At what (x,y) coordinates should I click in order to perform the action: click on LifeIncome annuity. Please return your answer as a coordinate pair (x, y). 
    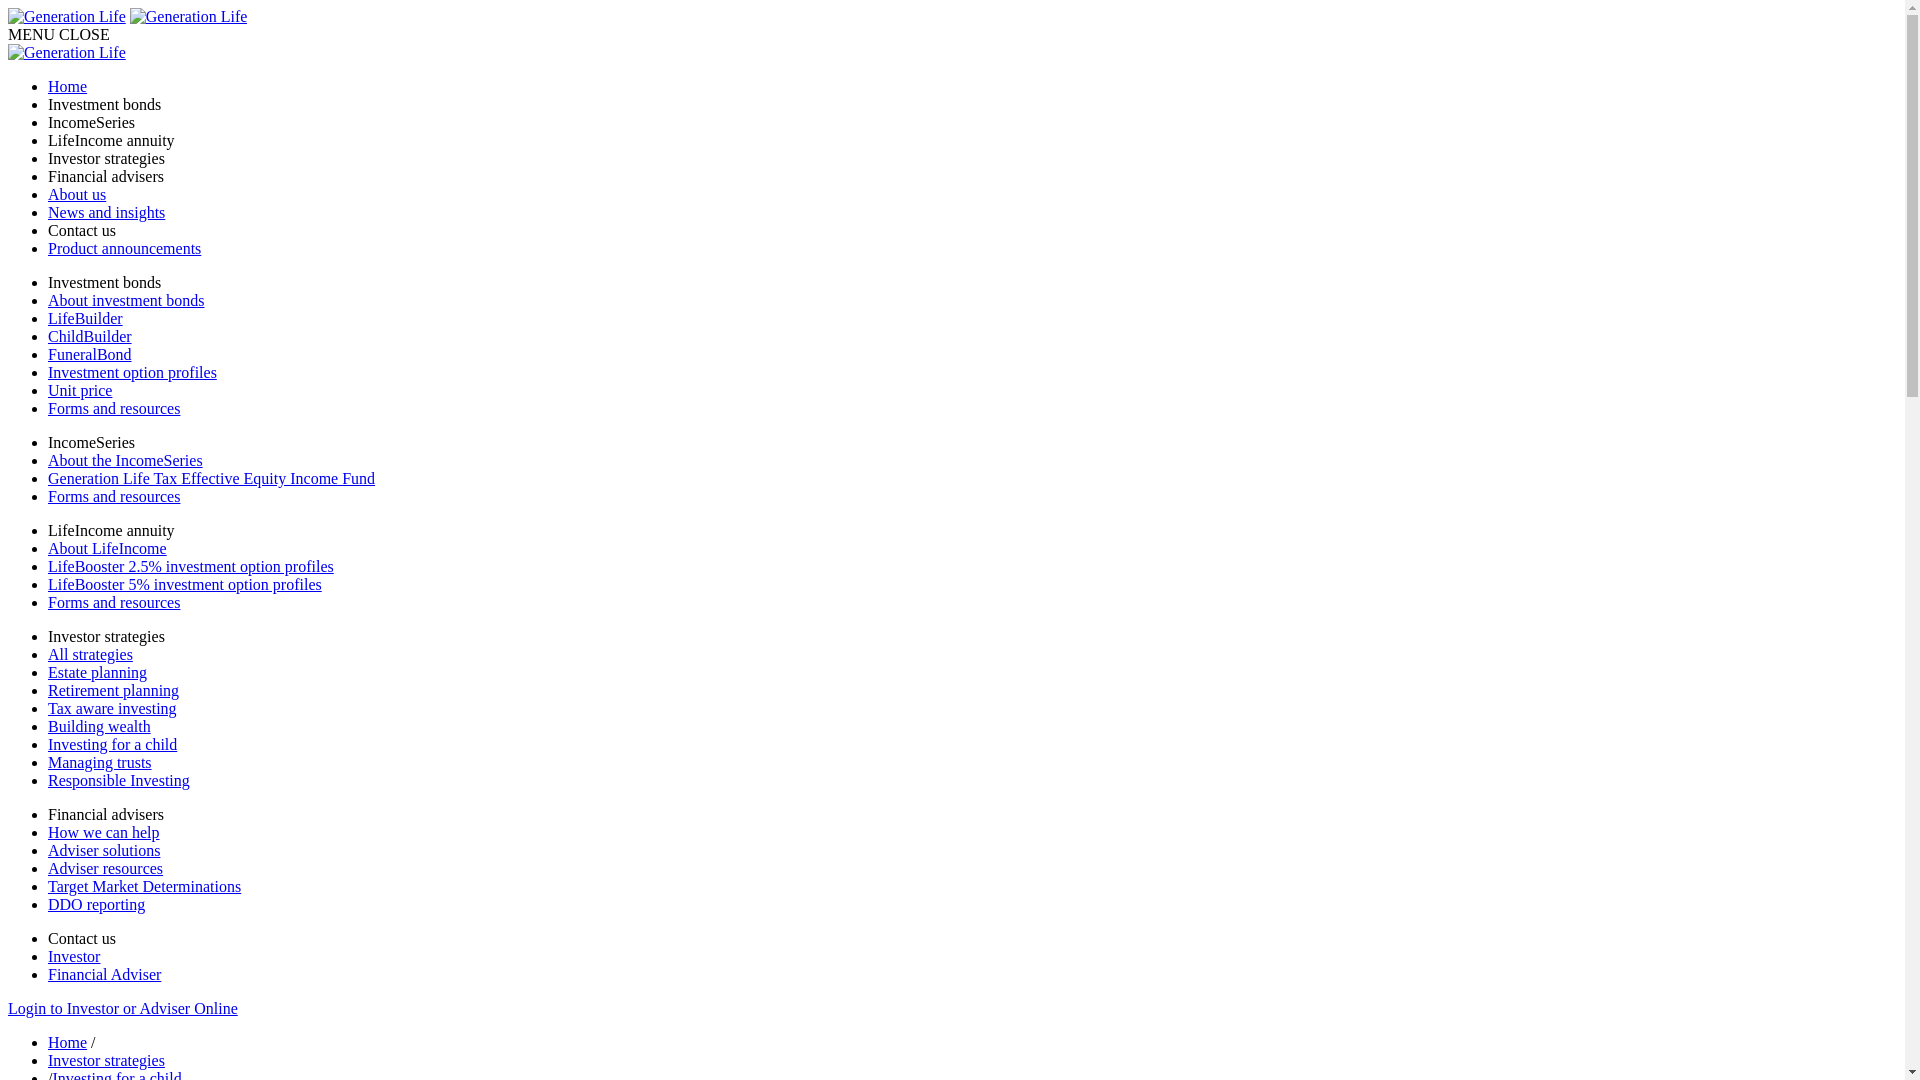
    Looking at the image, I should click on (112, 530).